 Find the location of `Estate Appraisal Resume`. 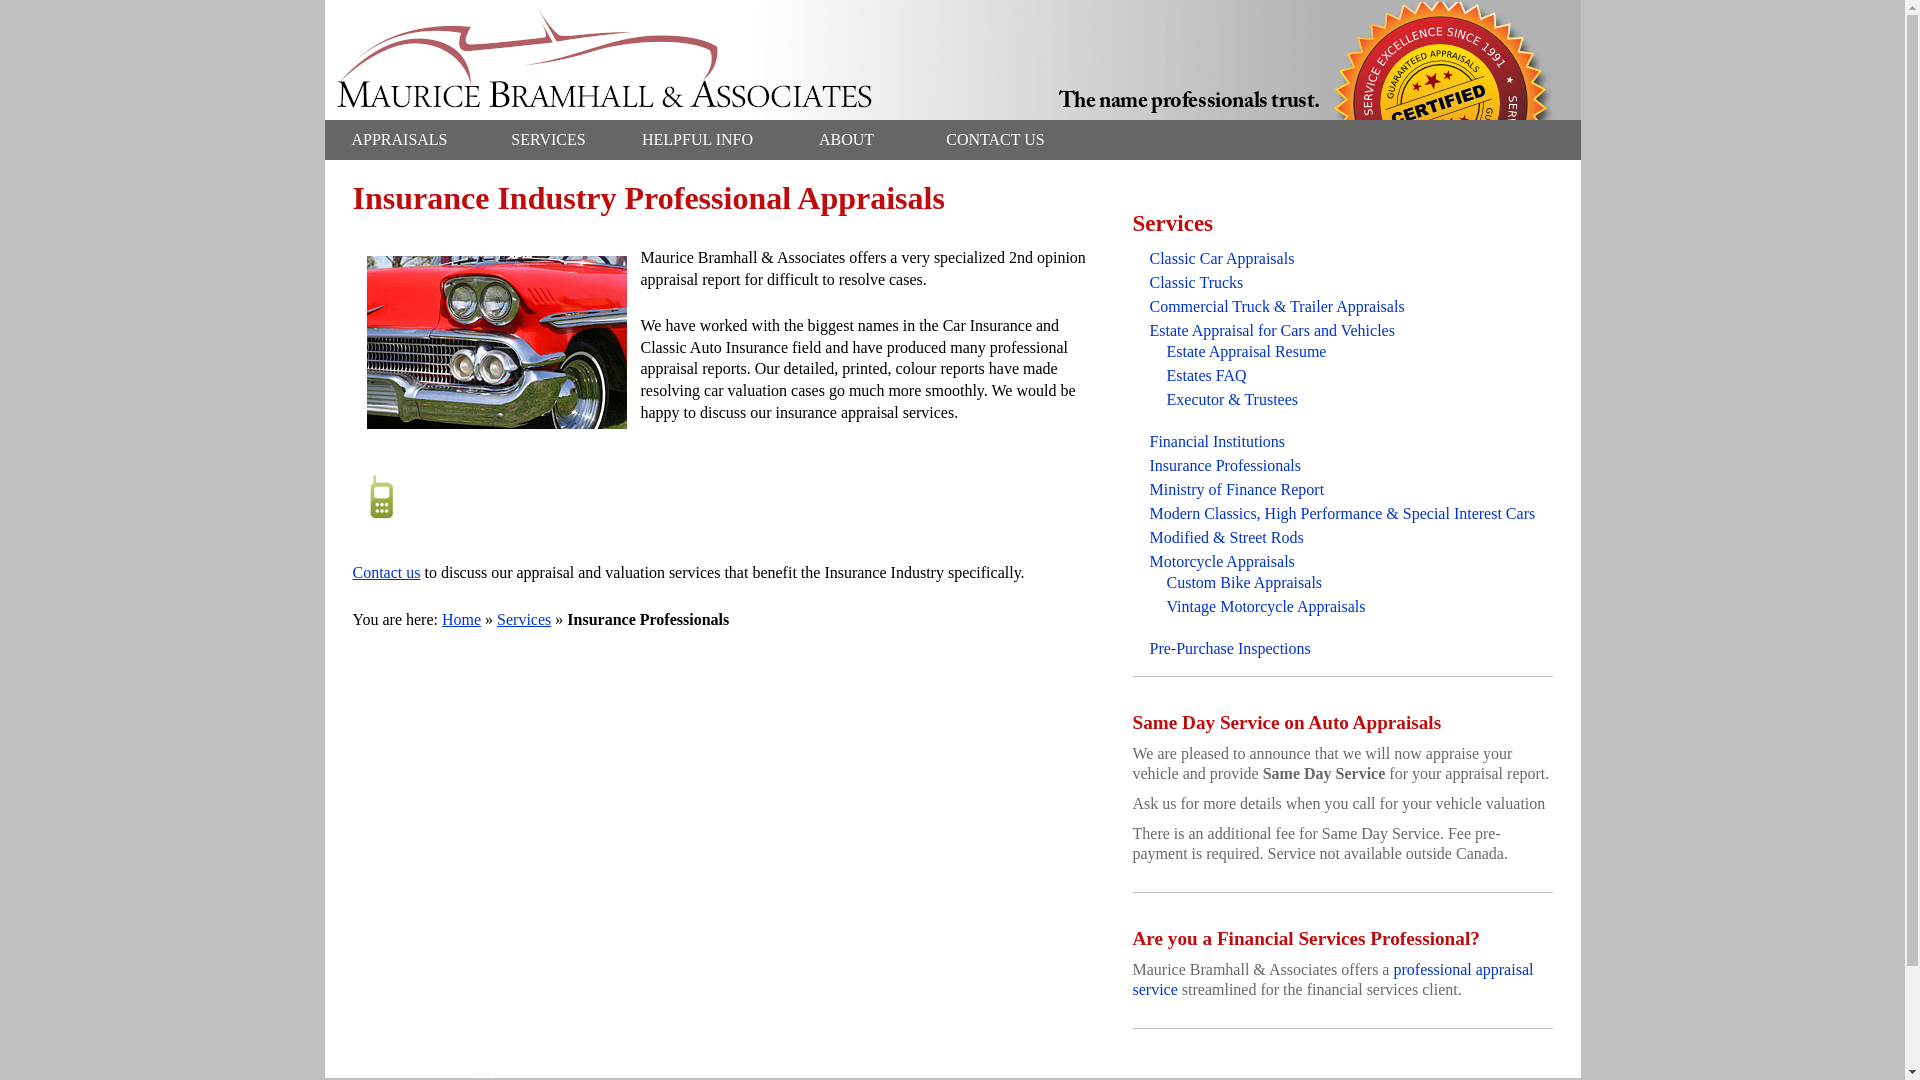

Estate Appraisal Resume is located at coordinates (1246, 351).